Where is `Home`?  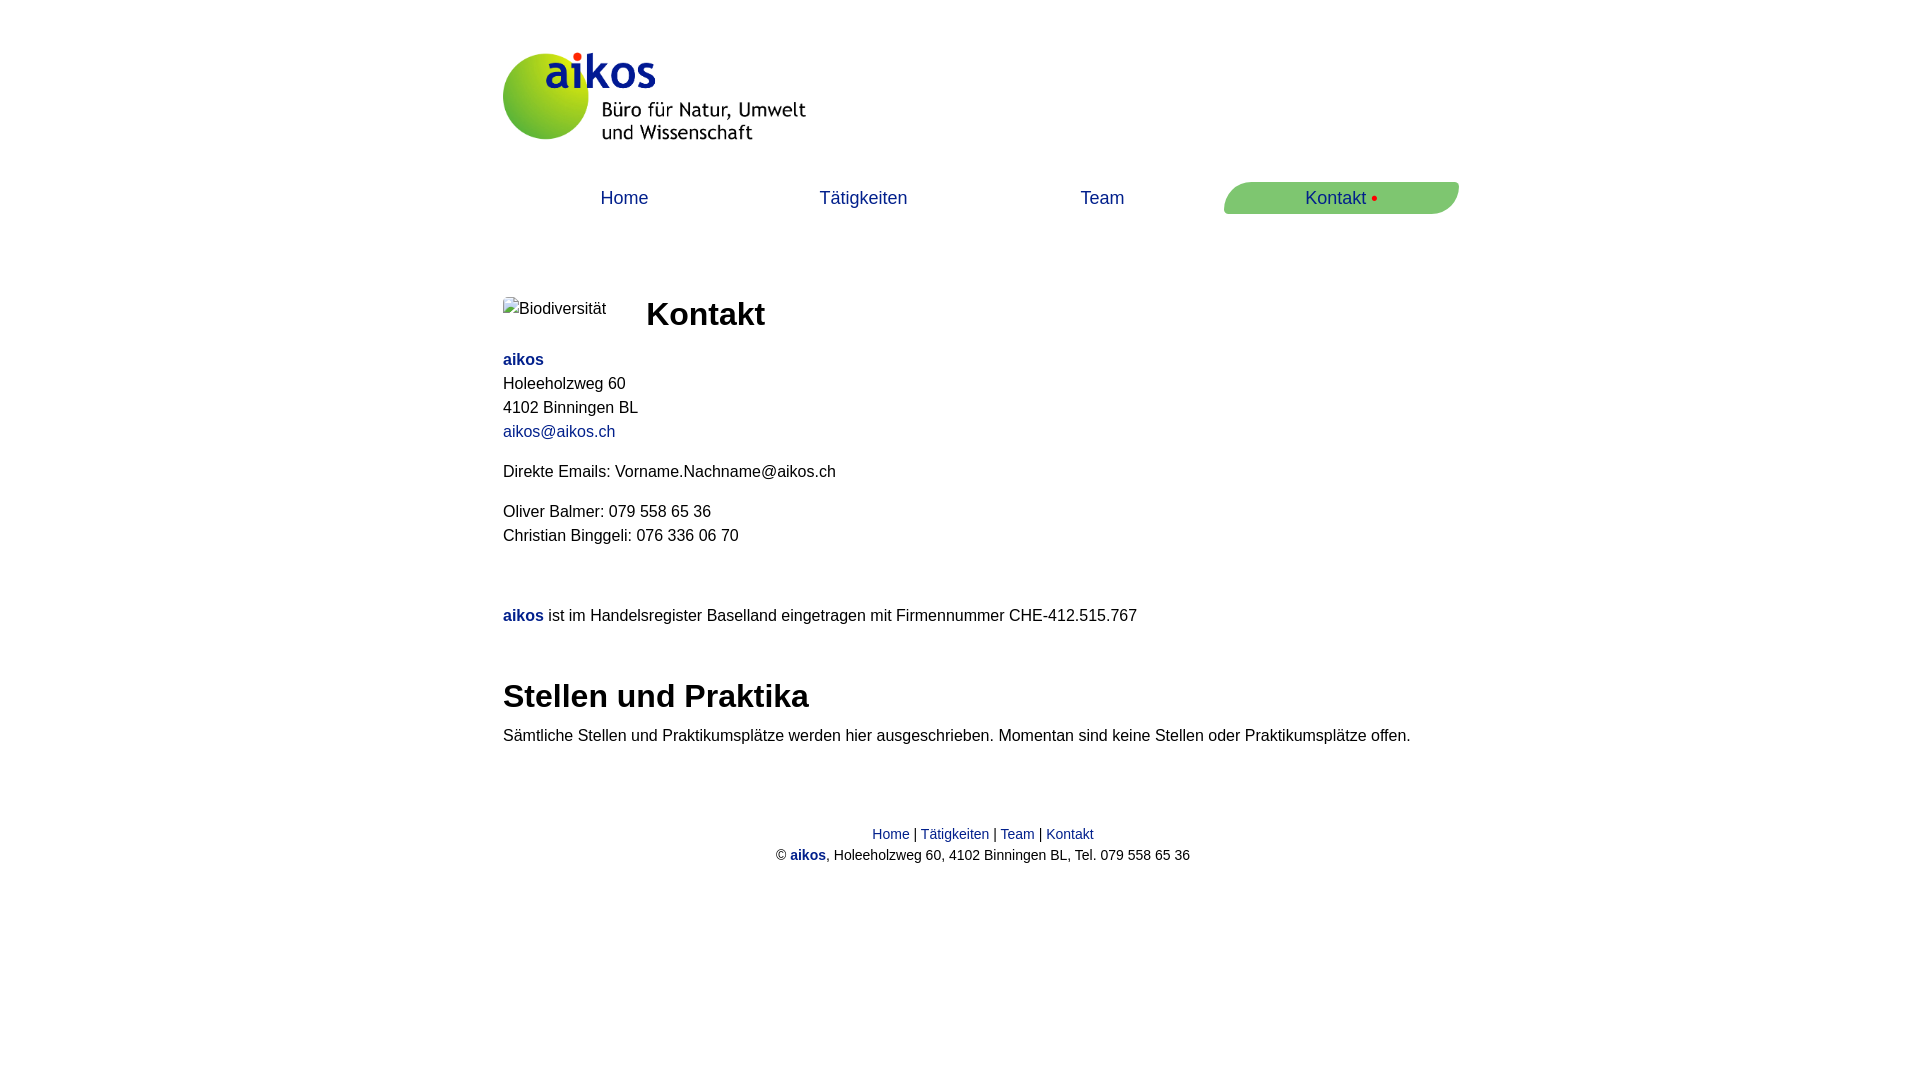
Home is located at coordinates (890, 834).